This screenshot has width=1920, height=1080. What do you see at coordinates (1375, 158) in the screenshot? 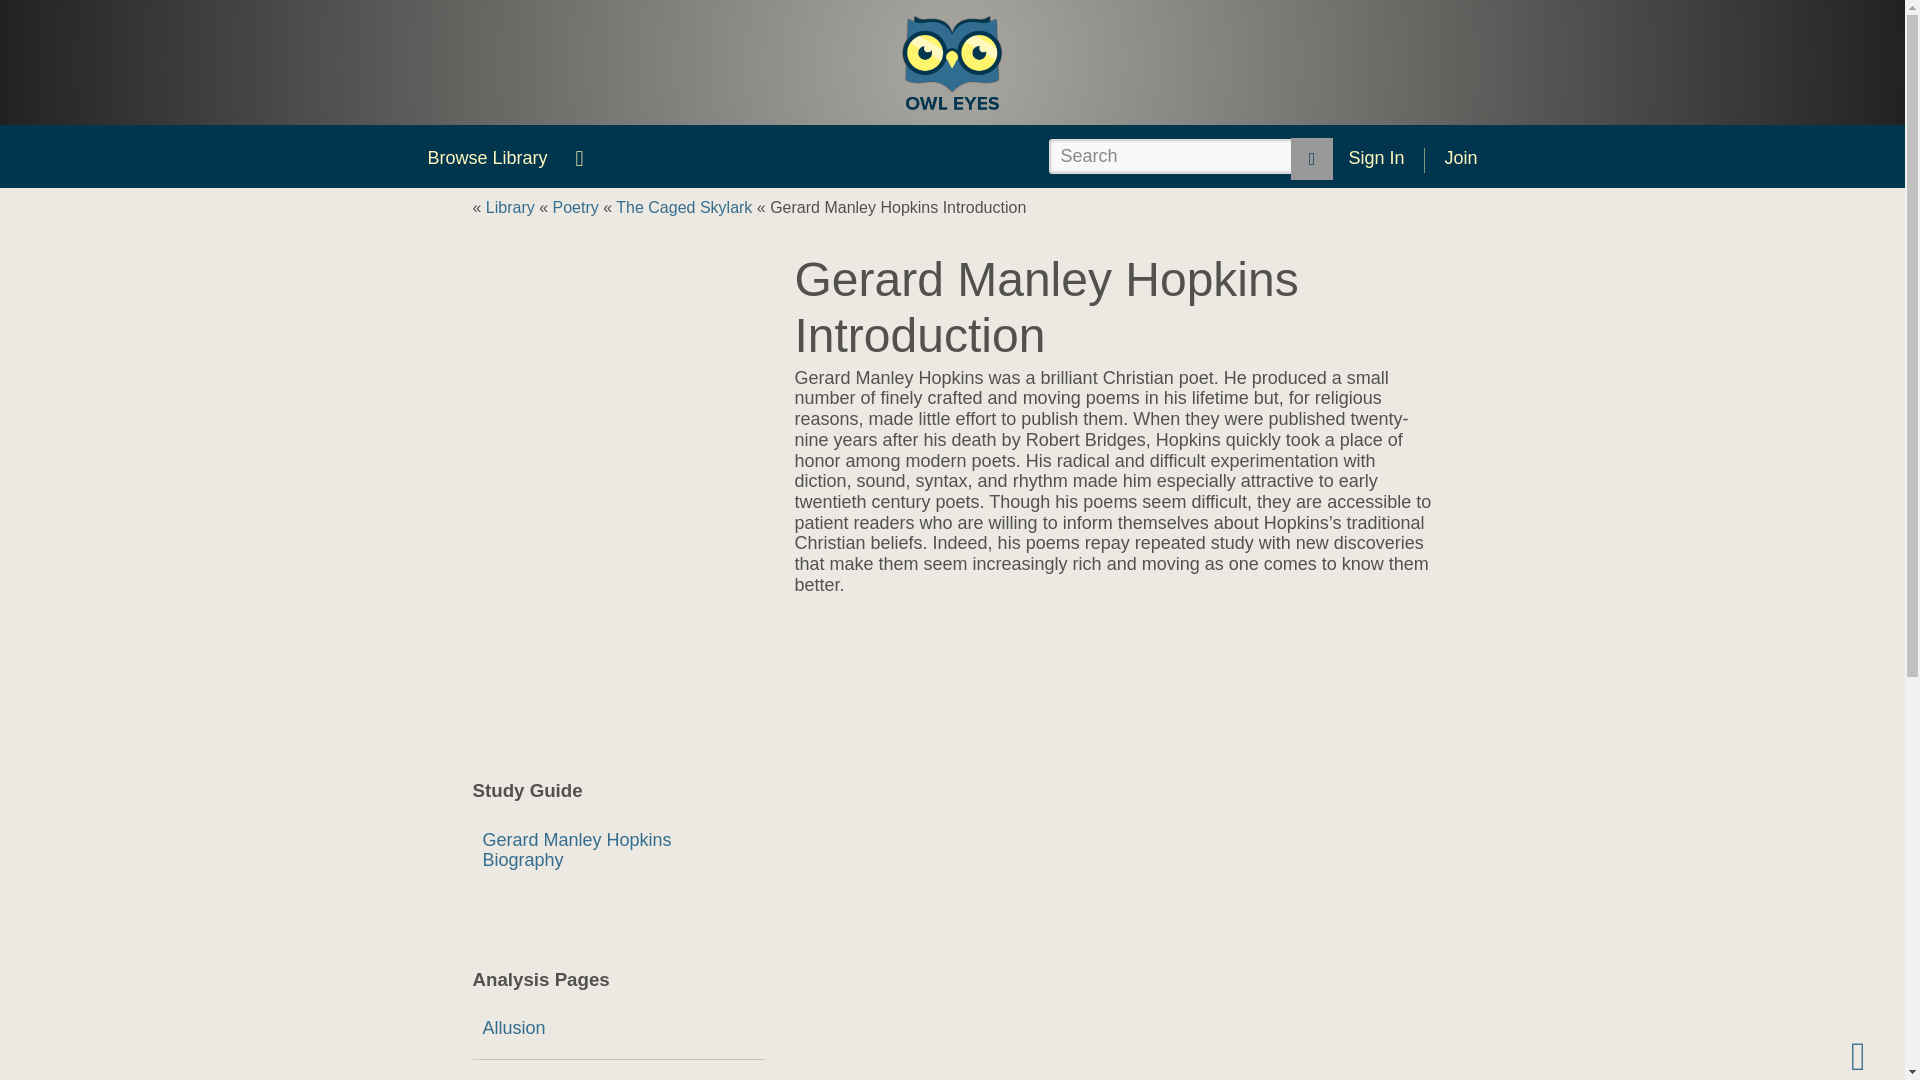
I see `Sign In` at bounding box center [1375, 158].